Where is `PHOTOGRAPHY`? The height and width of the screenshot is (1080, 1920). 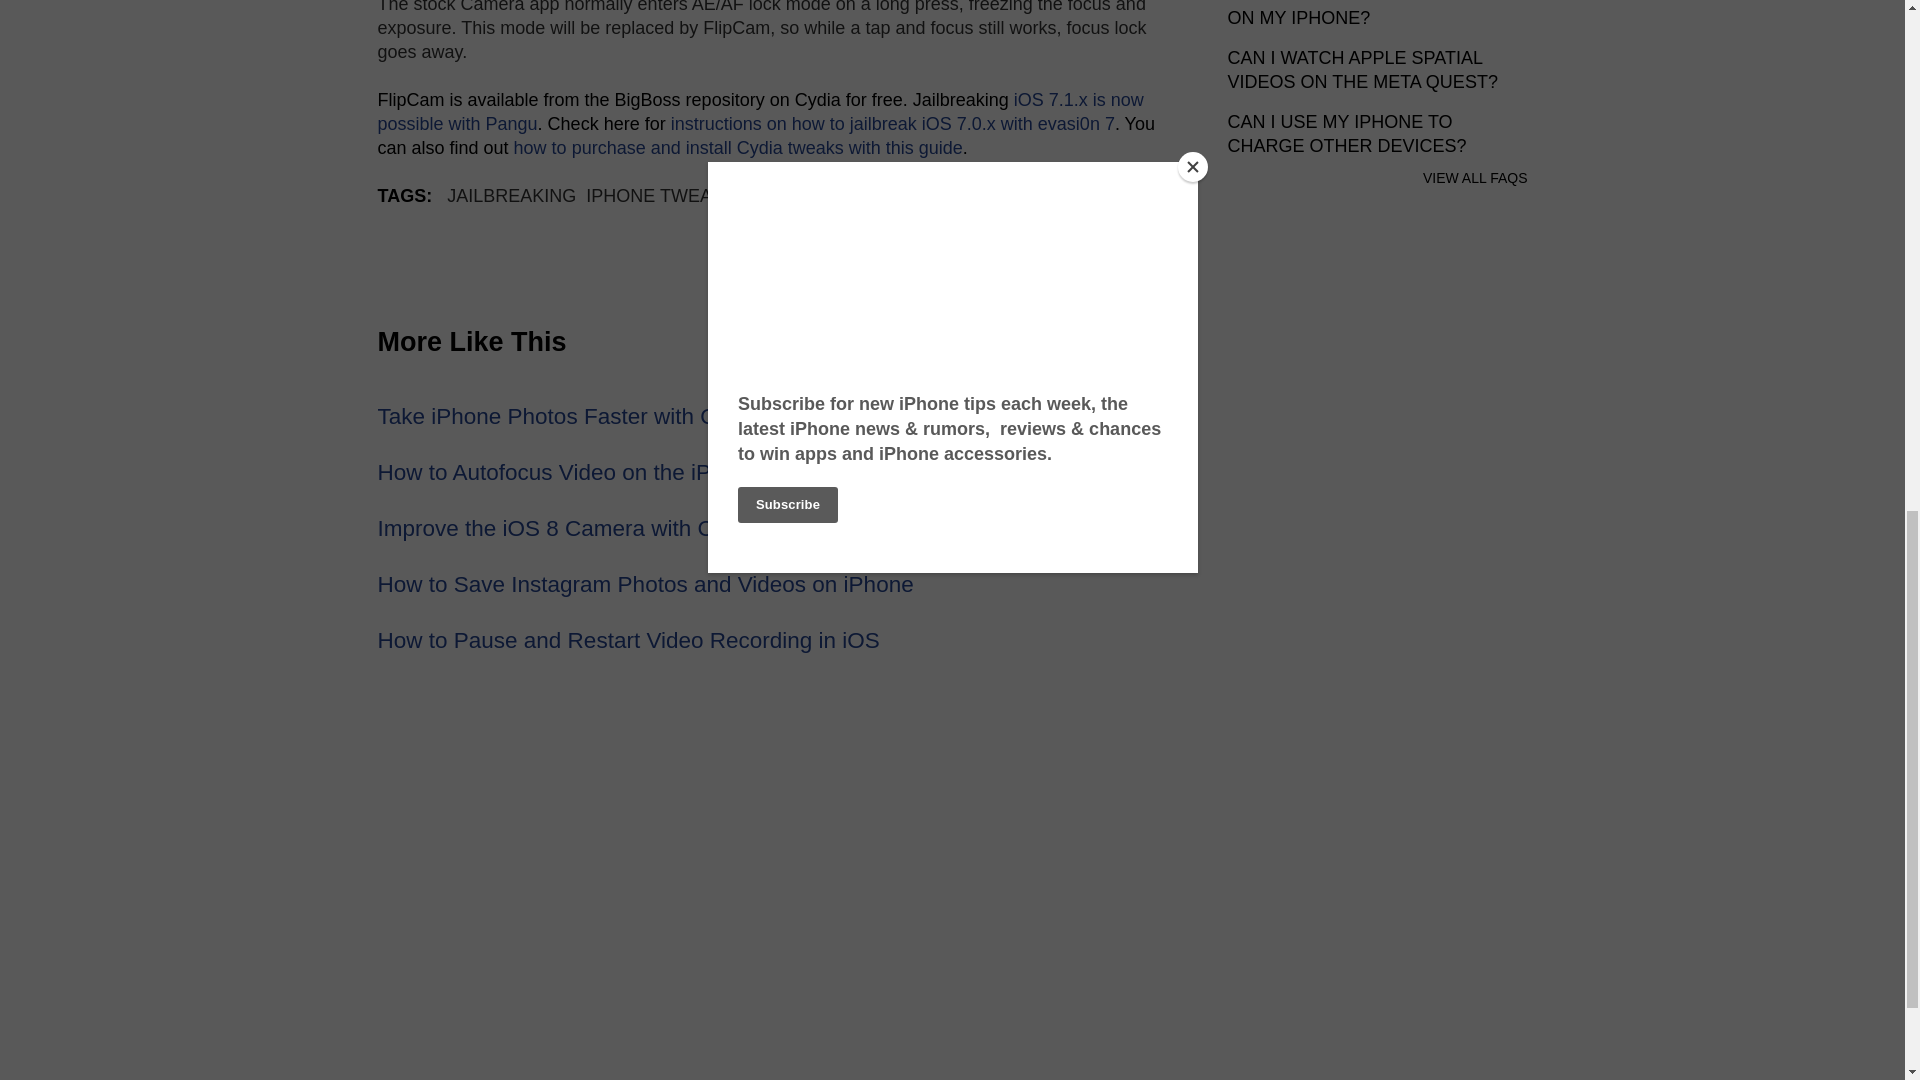
PHOTOGRAPHY is located at coordinates (816, 196).